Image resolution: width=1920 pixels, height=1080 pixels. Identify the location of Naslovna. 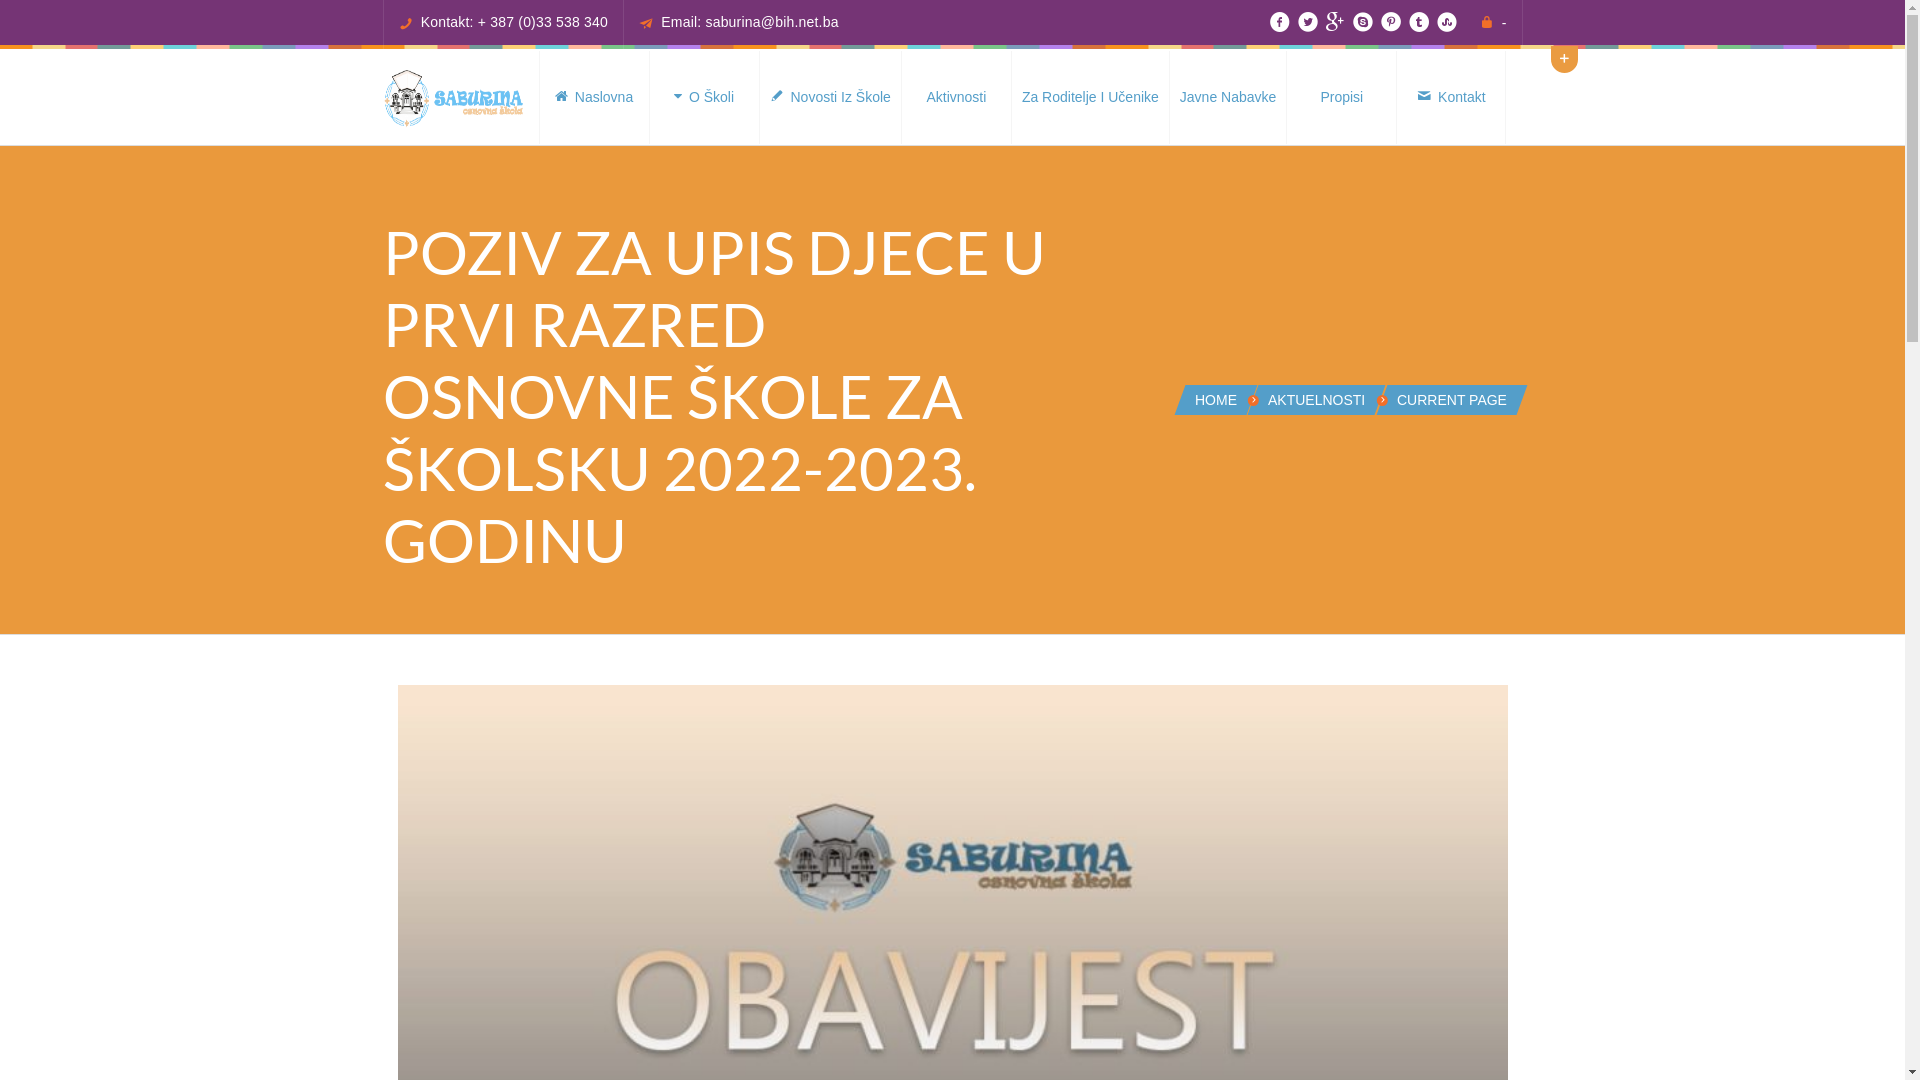
(593, 98).